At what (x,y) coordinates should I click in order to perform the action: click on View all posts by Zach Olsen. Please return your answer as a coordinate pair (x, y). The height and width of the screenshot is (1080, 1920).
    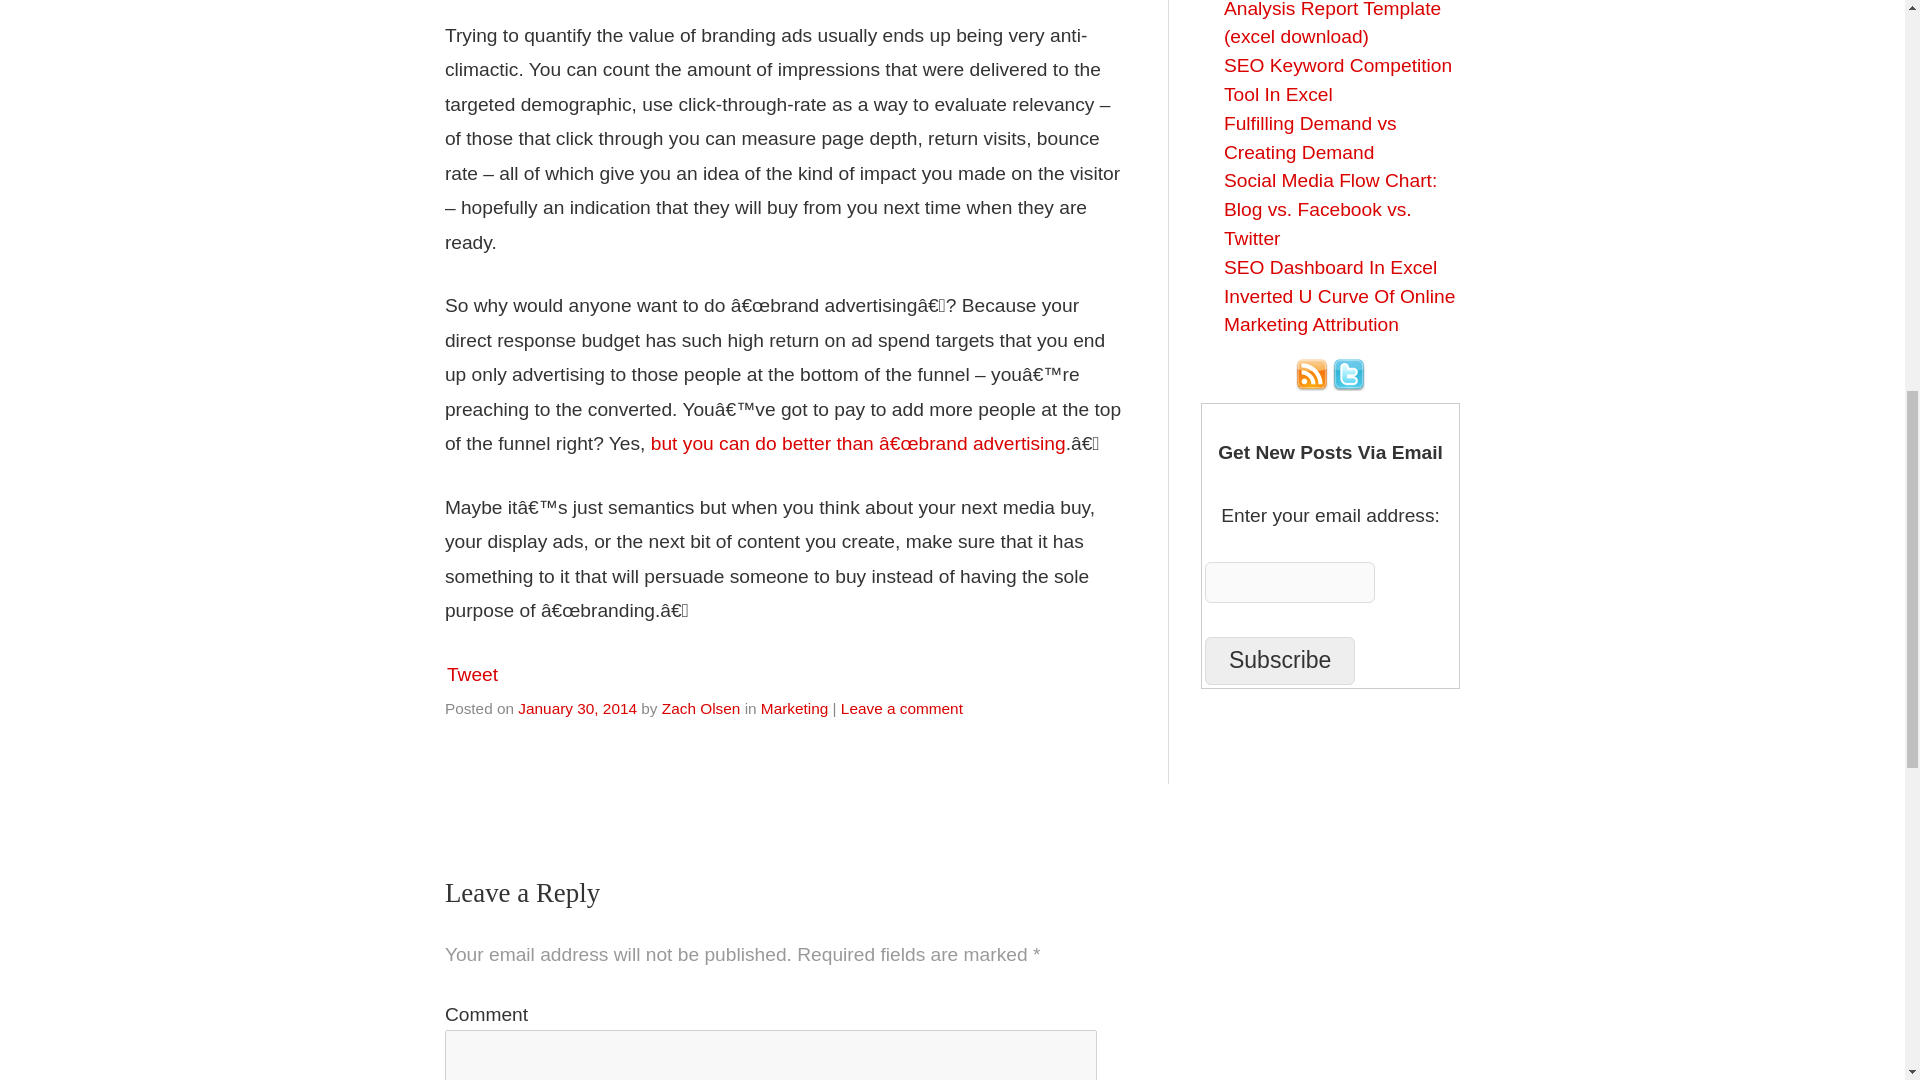
    Looking at the image, I should click on (702, 708).